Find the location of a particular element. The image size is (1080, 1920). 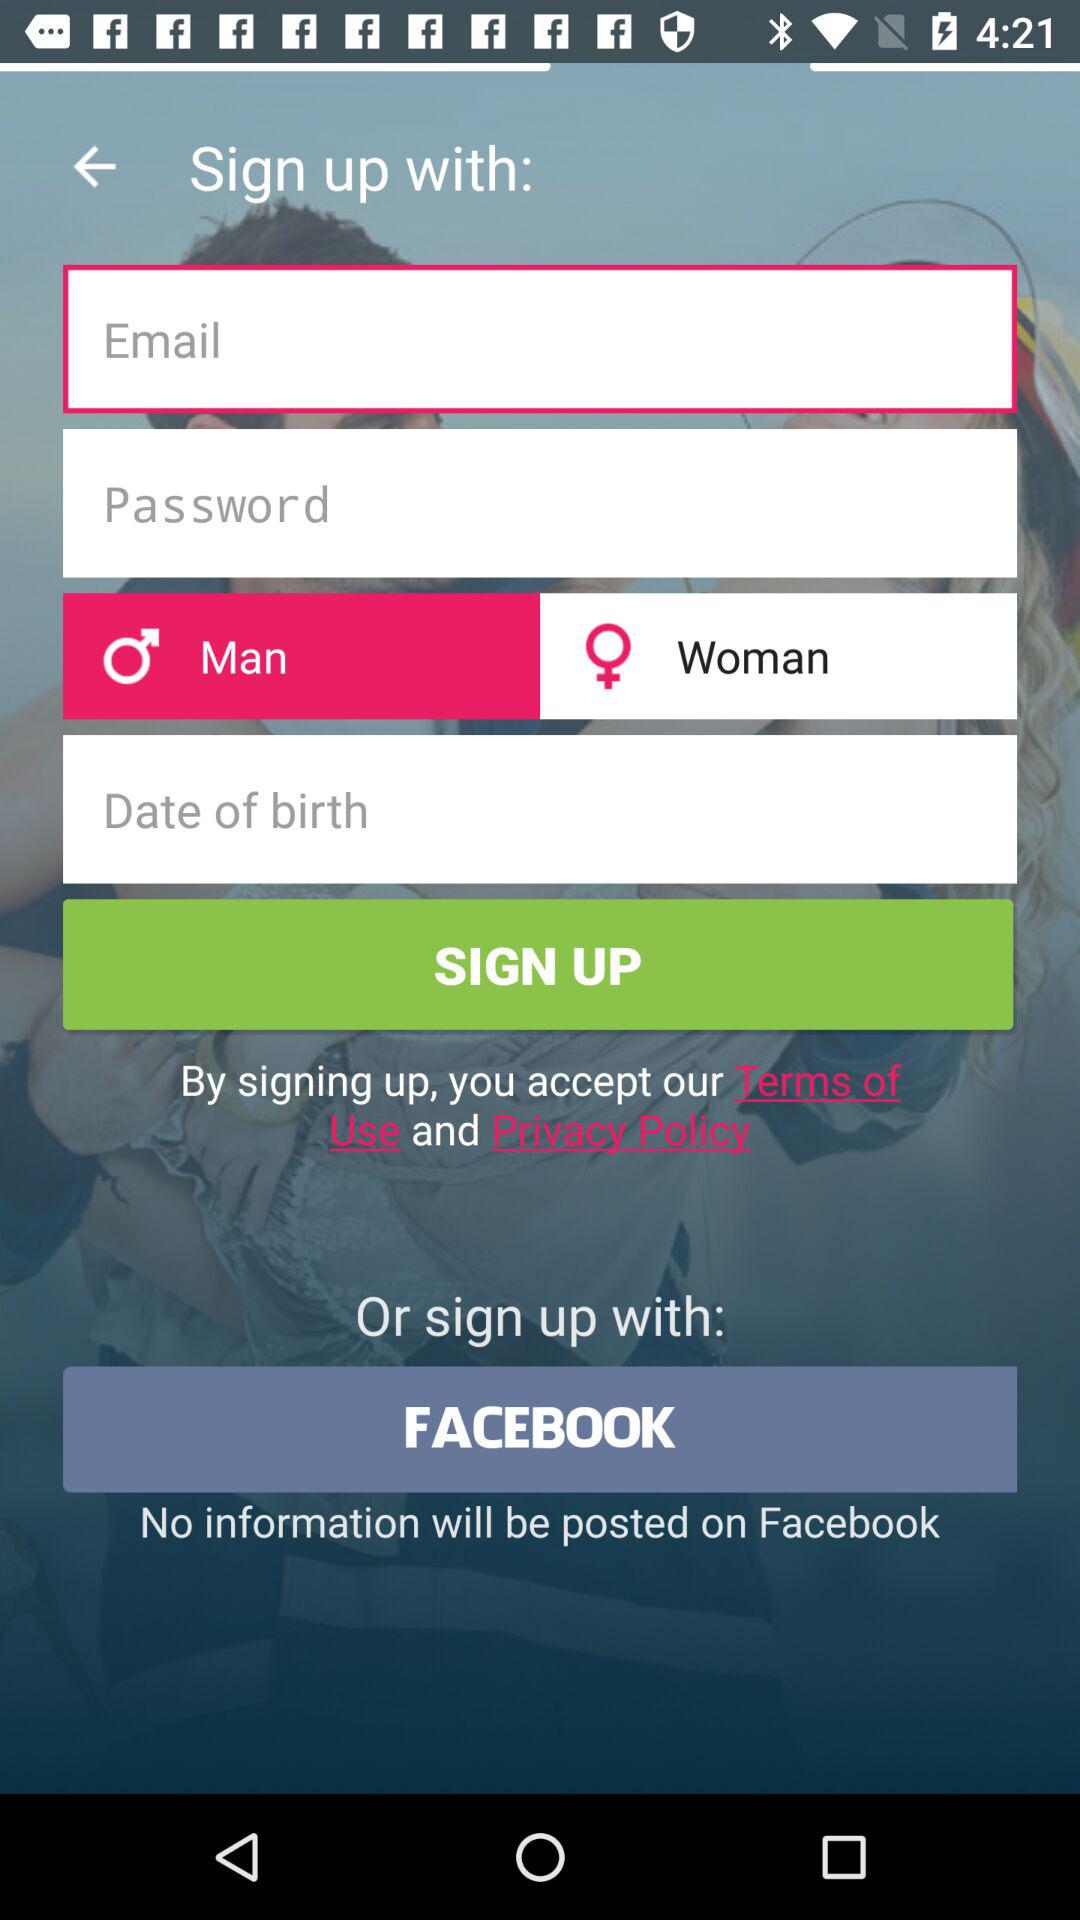

click on the second text feed box is located at coordinates (540, 502).